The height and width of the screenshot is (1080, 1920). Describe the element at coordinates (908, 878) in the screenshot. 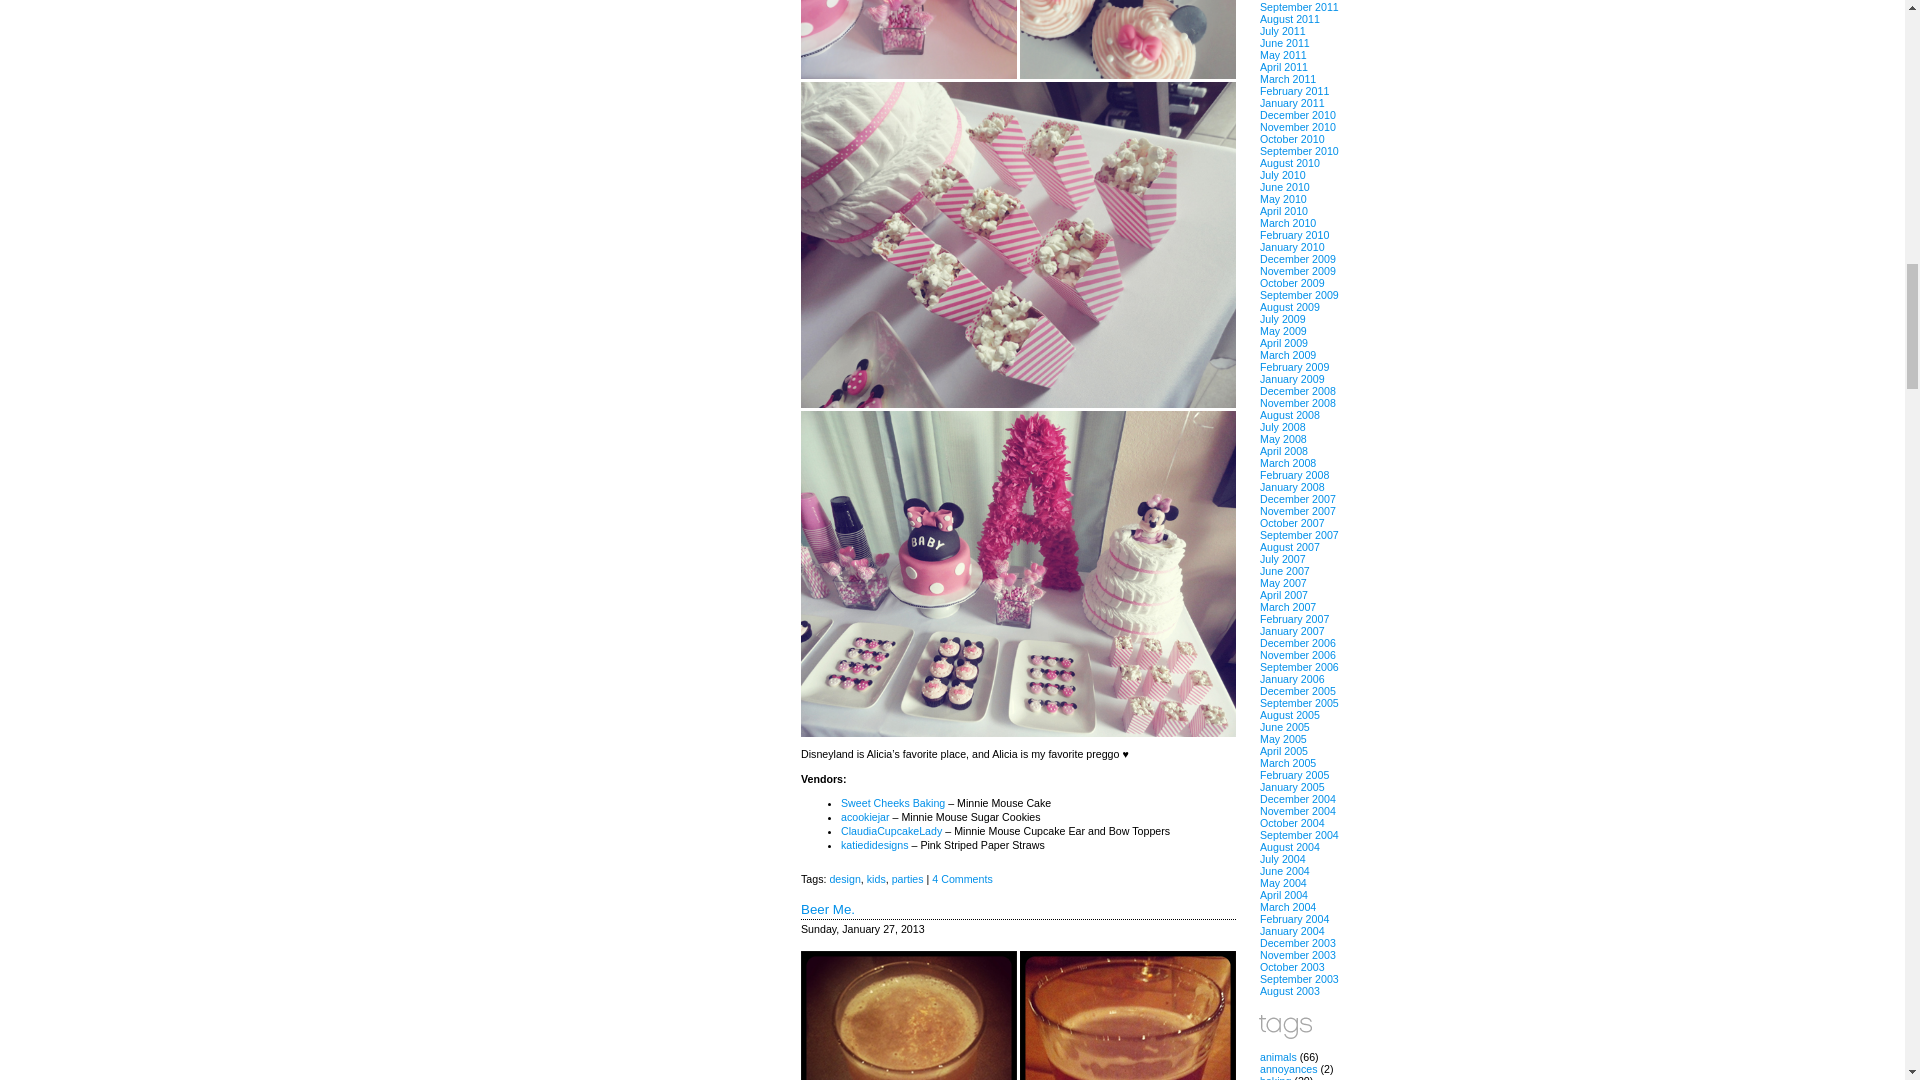

I see `parties` at that location.